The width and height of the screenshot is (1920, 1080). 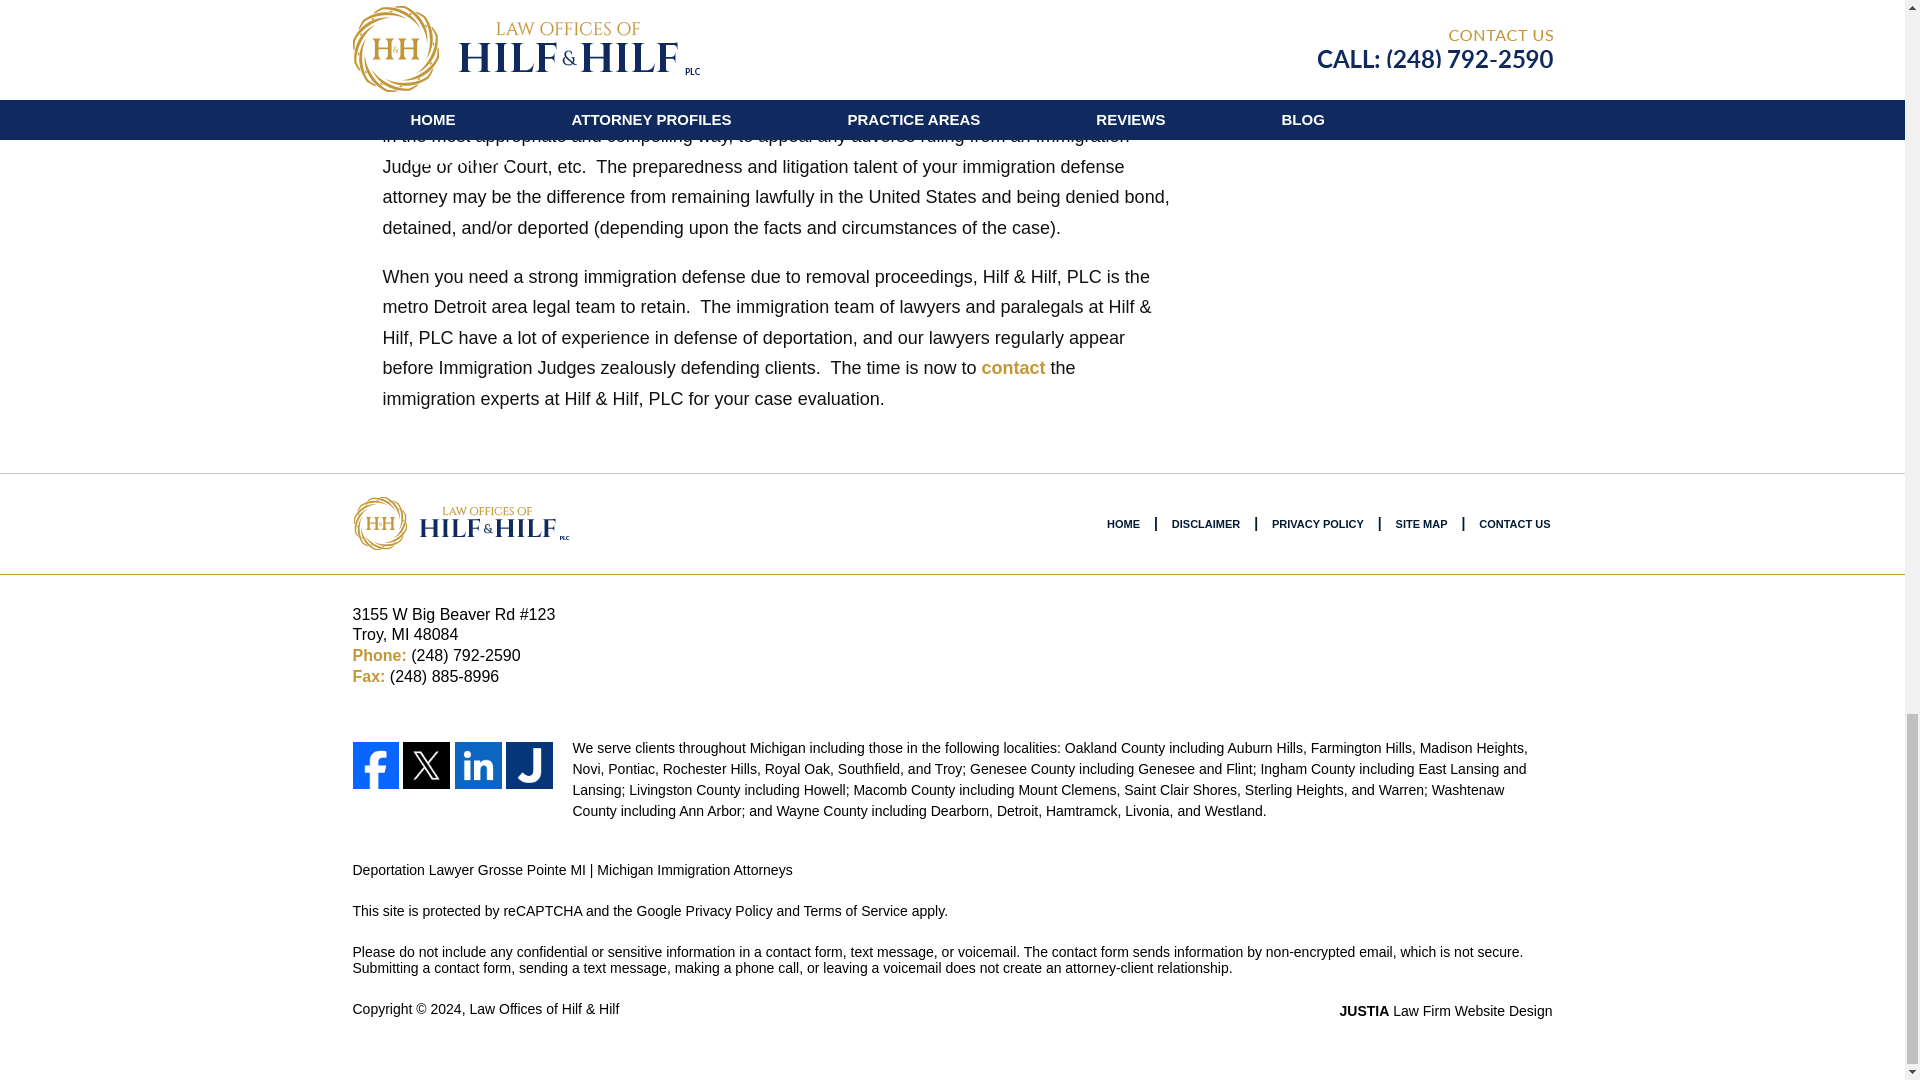 I want to click on PRIVACY POLICY, so click(x=1318, y=524).